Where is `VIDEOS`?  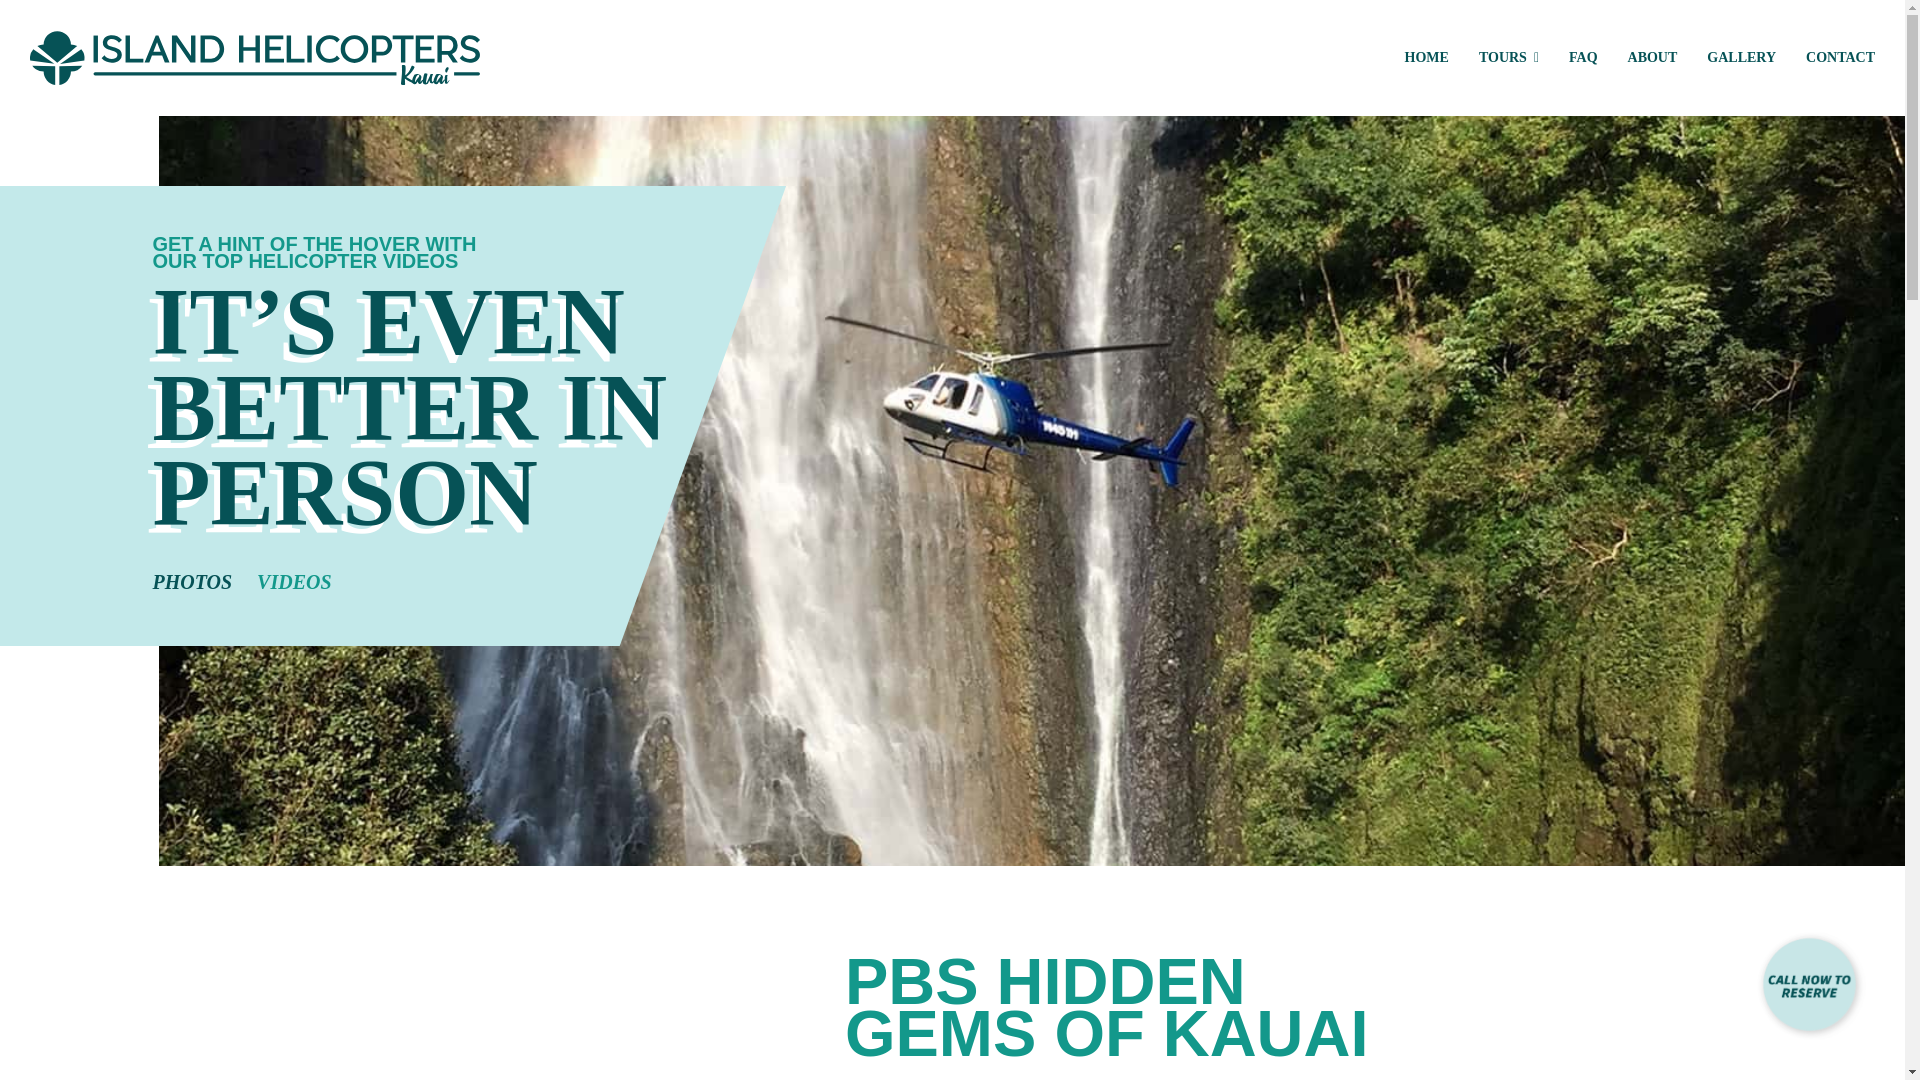 VIDEOS is located at coordinates (294, 580).